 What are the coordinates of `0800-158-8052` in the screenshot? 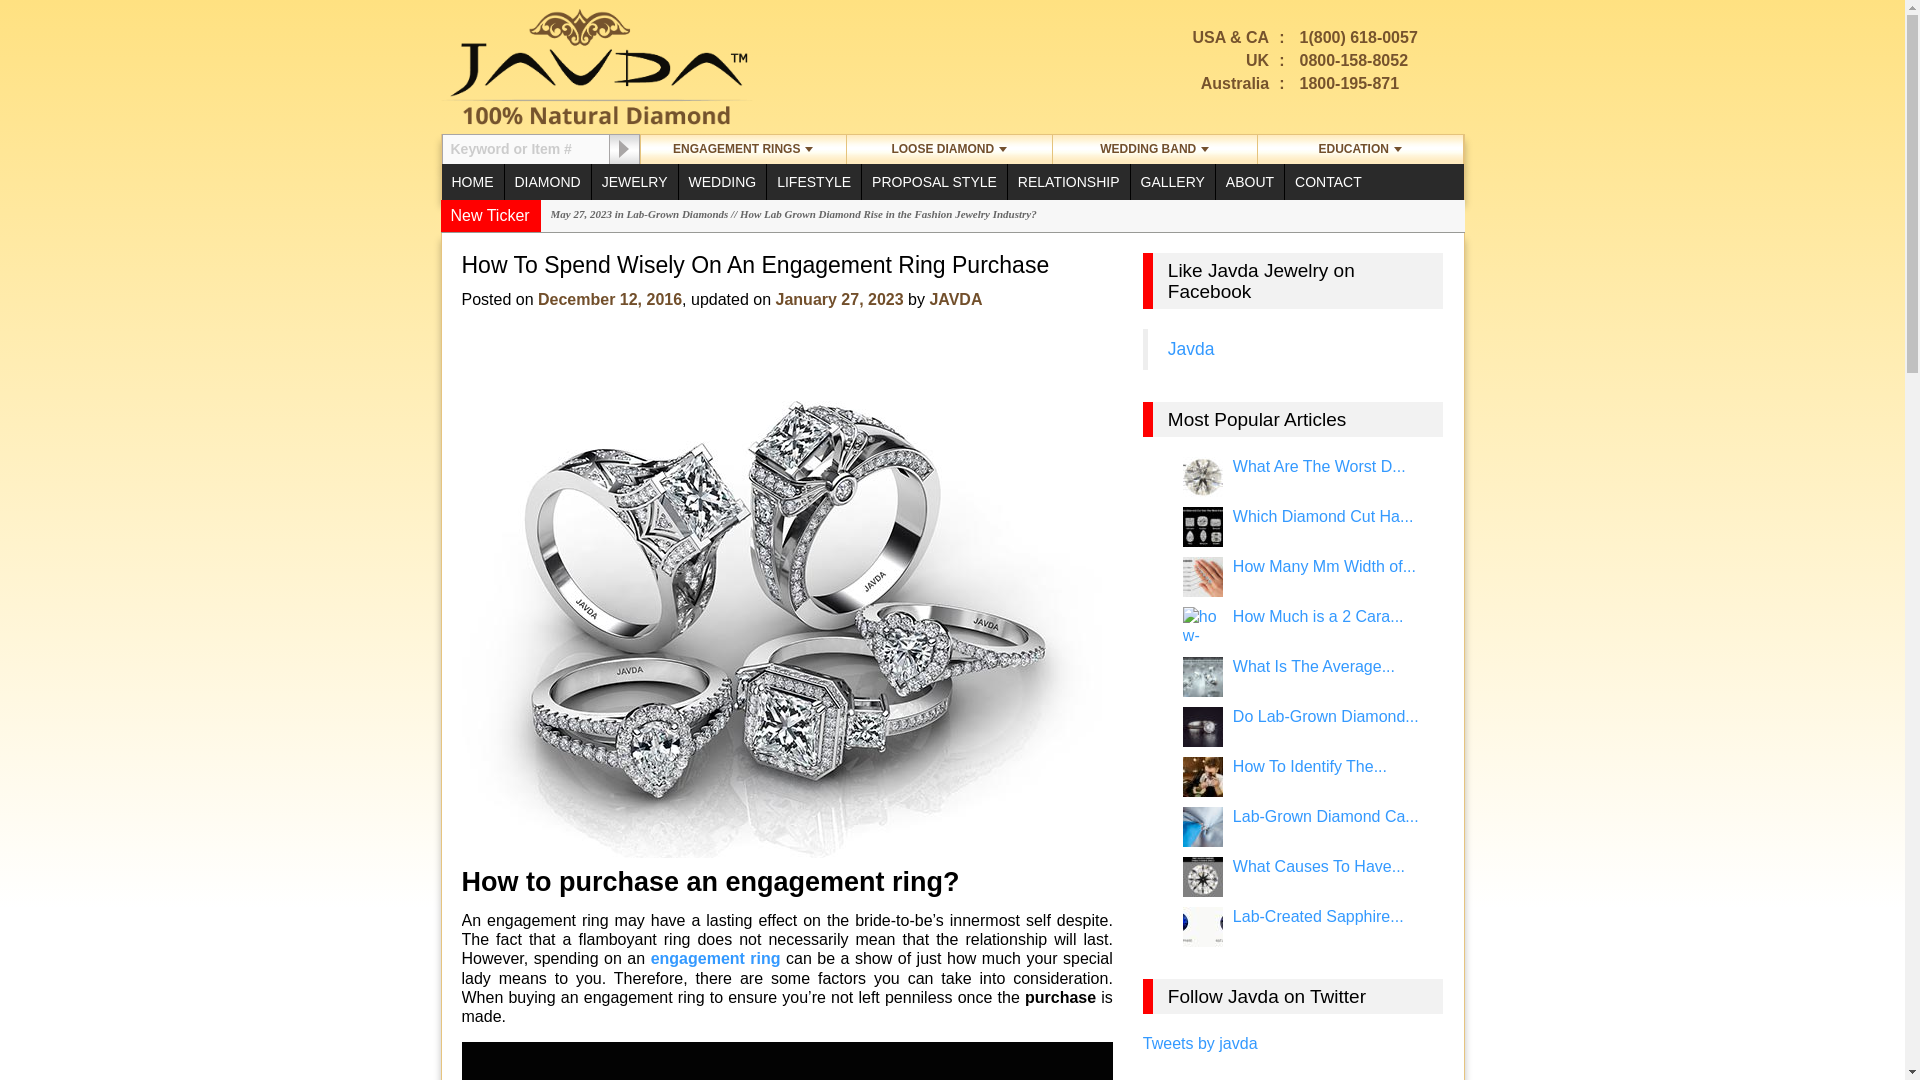 It's located at (1354, 60).